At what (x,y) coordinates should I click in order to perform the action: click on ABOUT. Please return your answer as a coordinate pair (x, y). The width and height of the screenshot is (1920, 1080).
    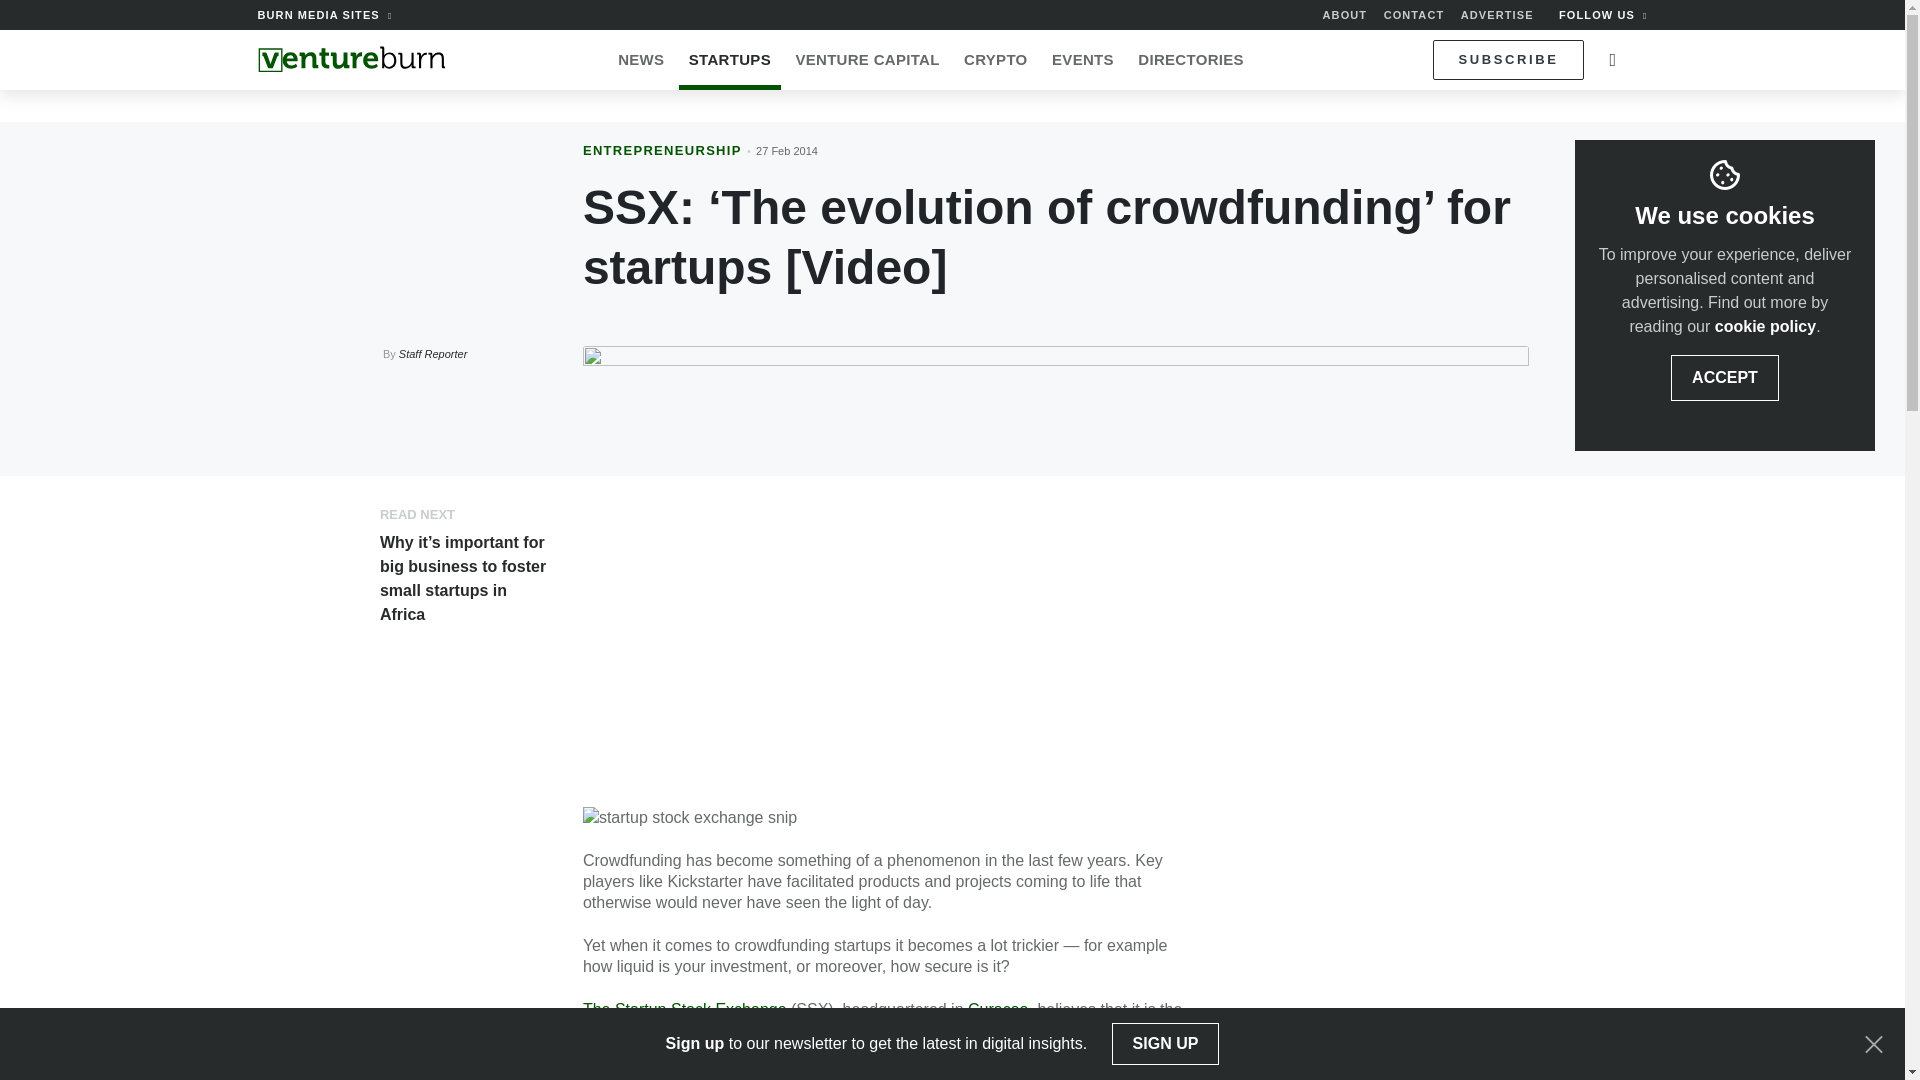
    Looking at the image, I should click on (1344, 14).